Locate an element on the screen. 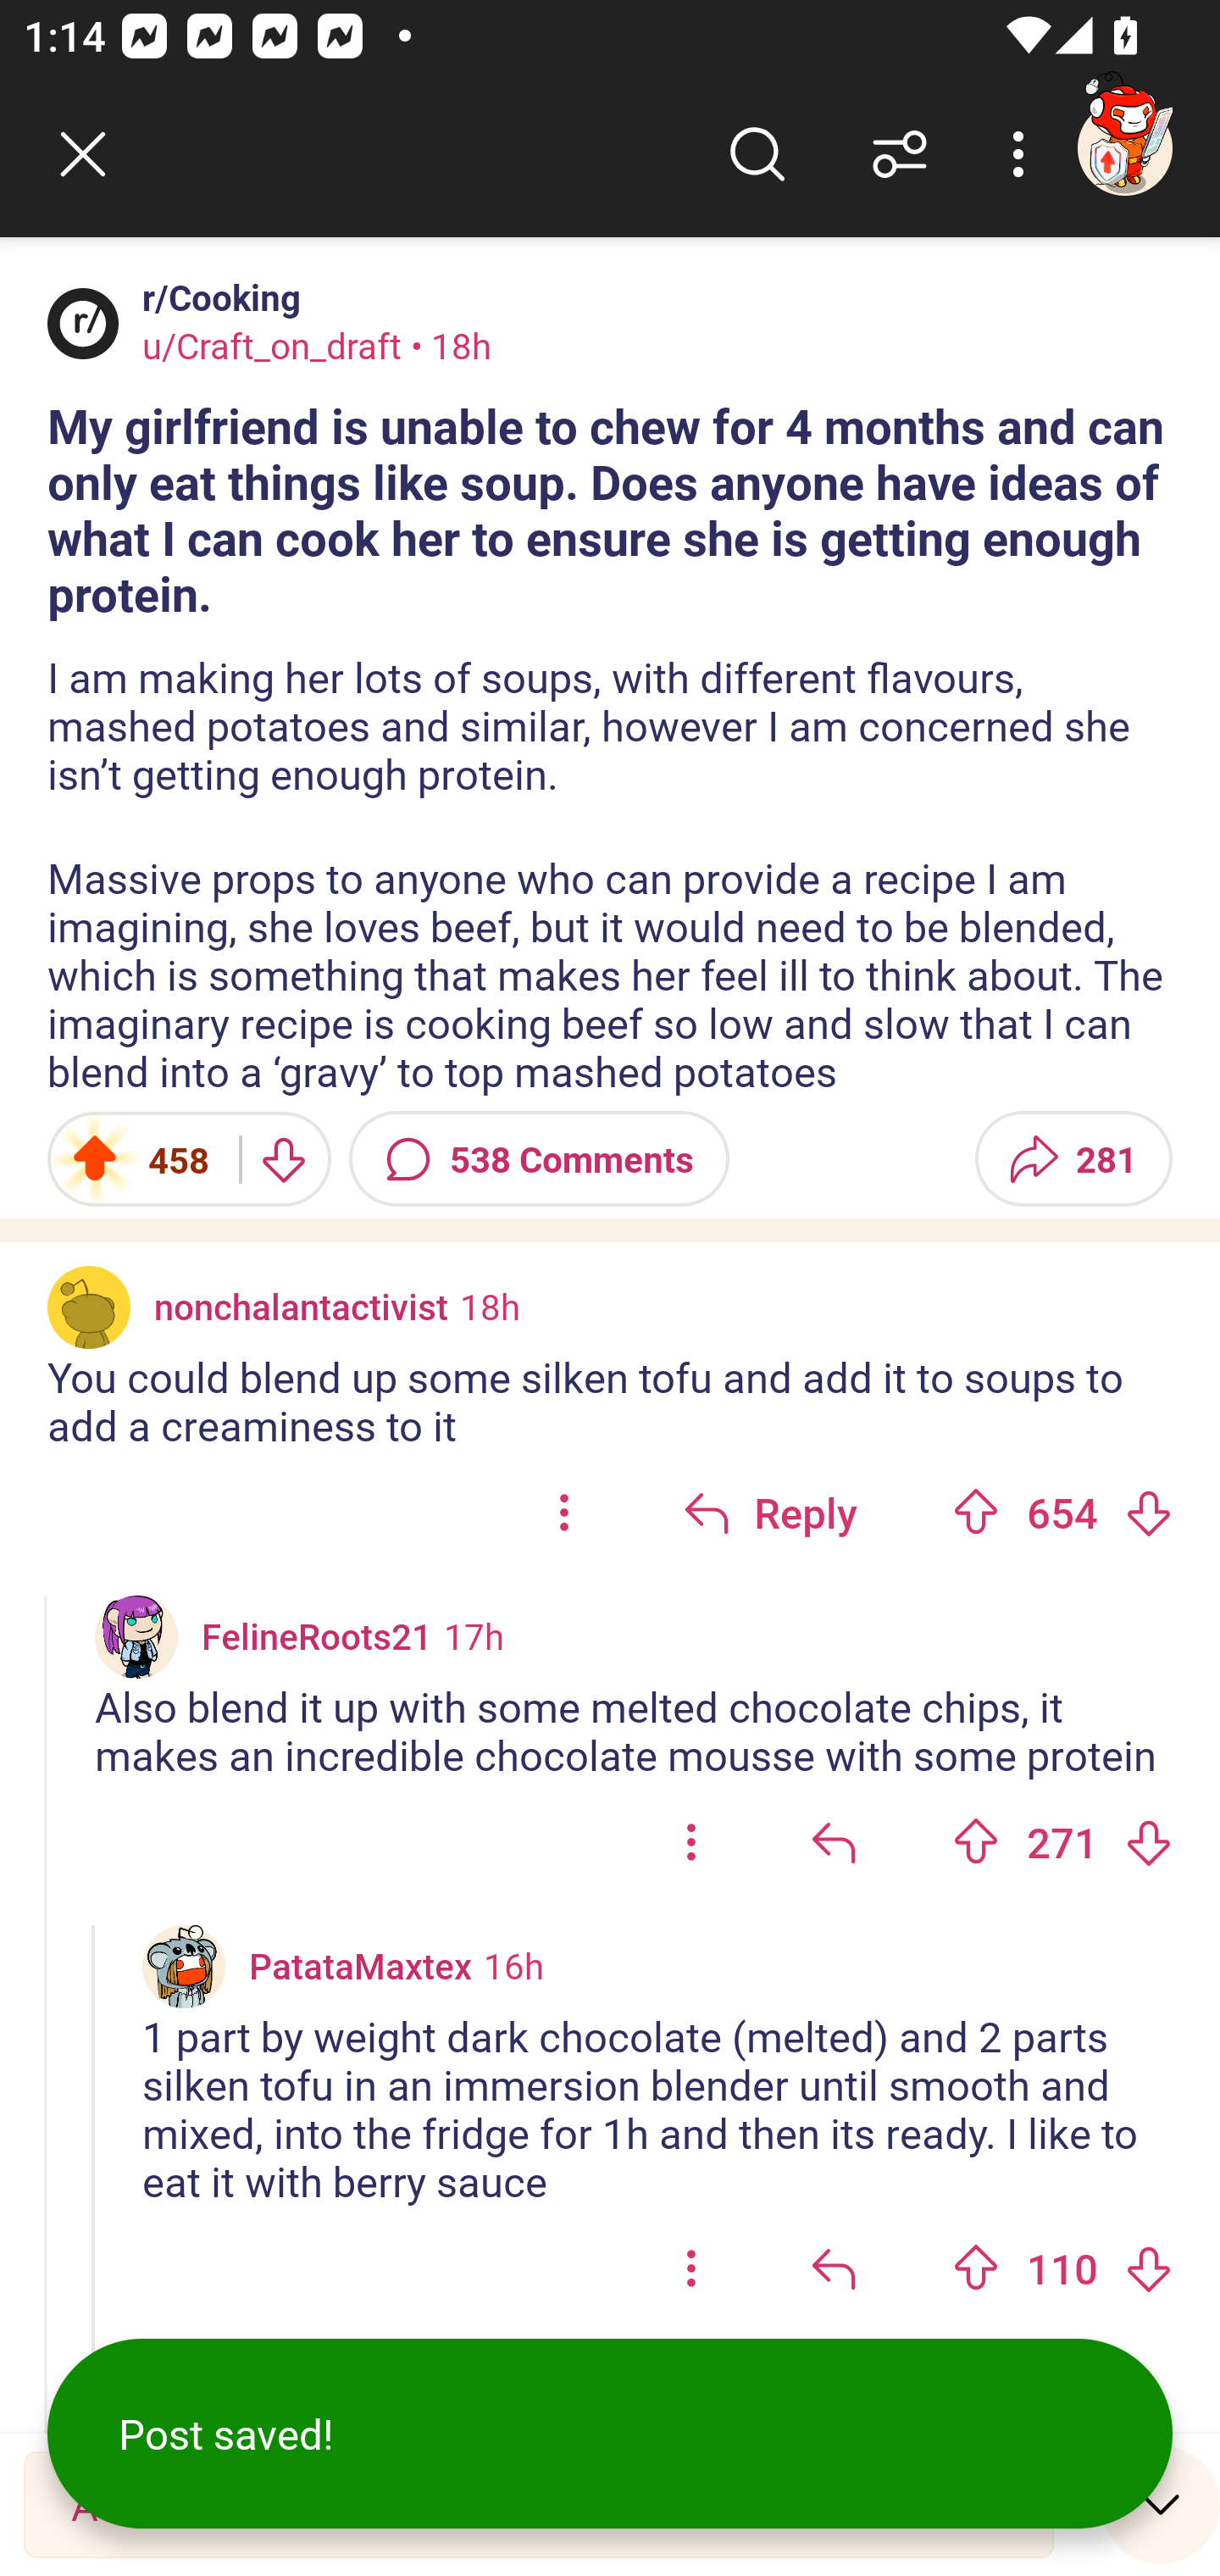 This screenshot has width=1220, height=2576. Downvote is located at coordinates (1148, 1841).